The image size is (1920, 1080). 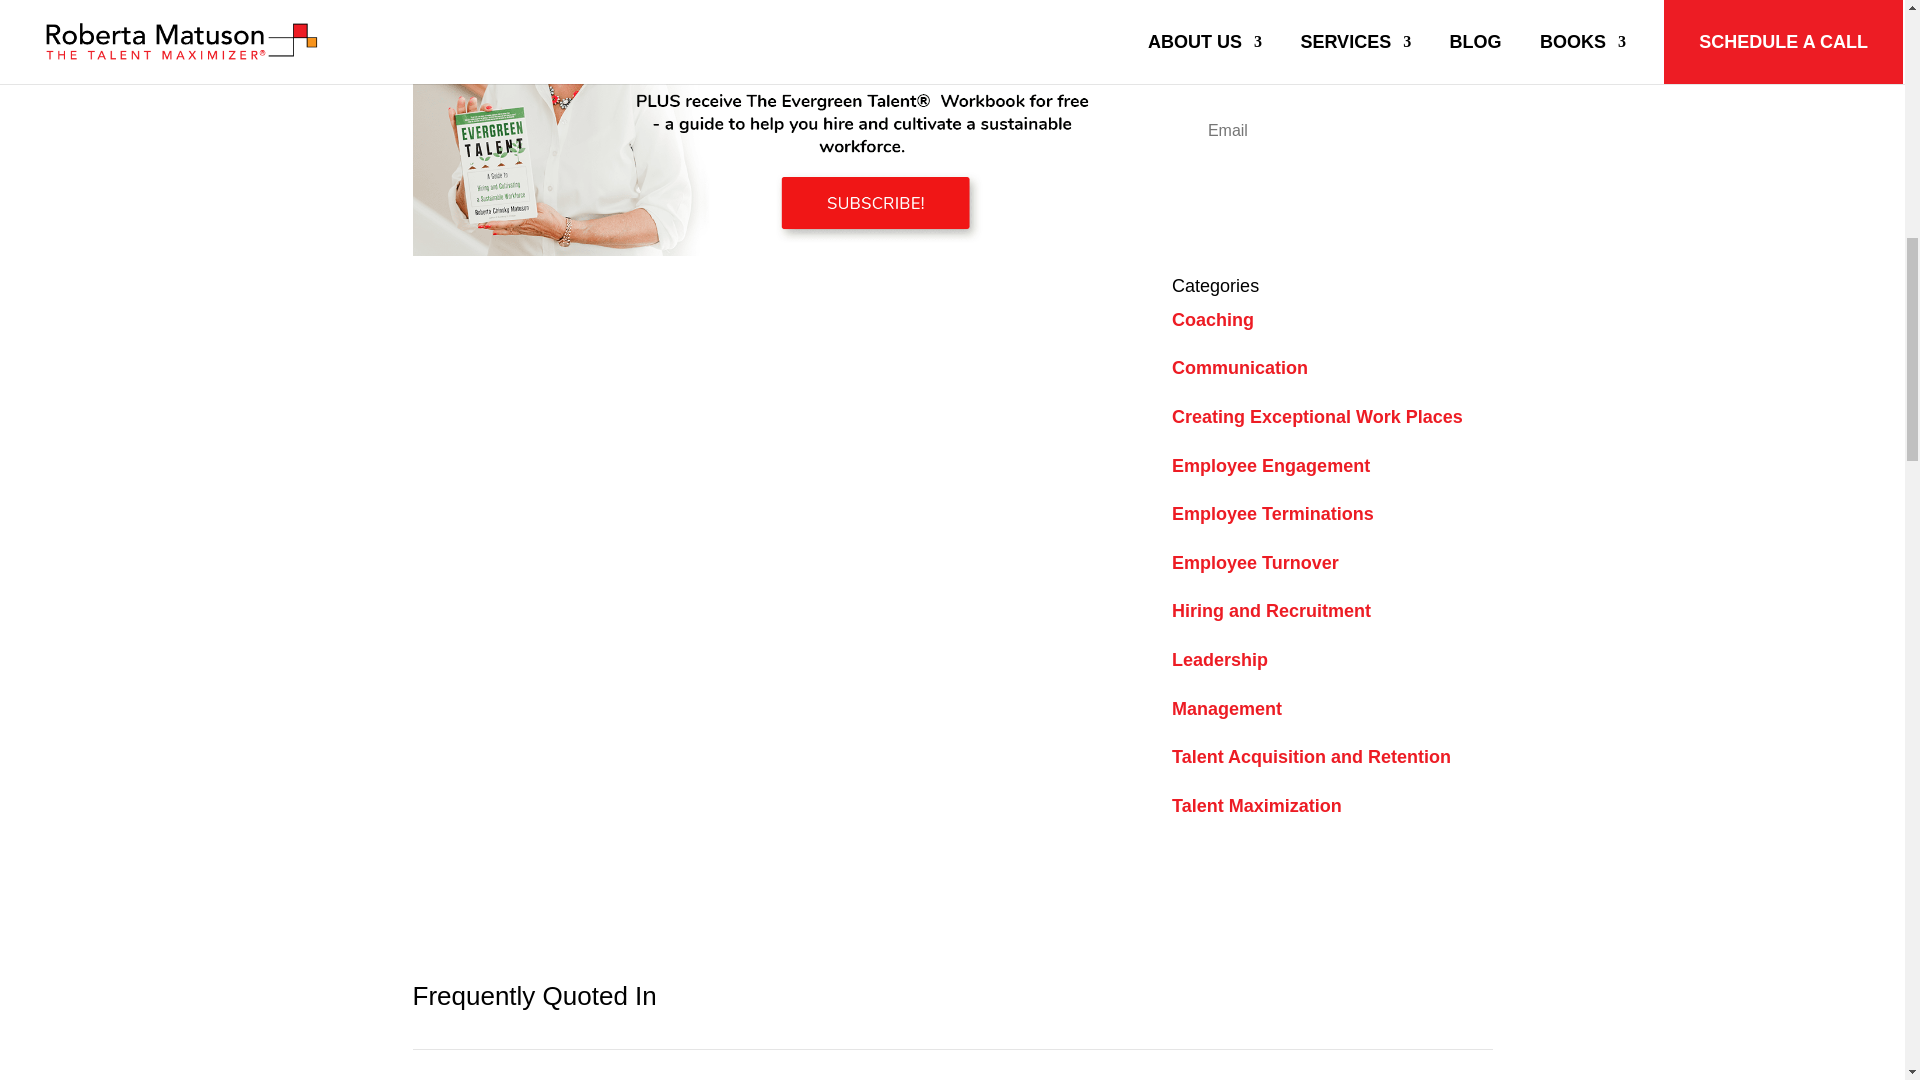 What do you see at coordinates (1256, 806) in the screenshot?
I see `Talent Maximization` at bounding box center [1256, 806].